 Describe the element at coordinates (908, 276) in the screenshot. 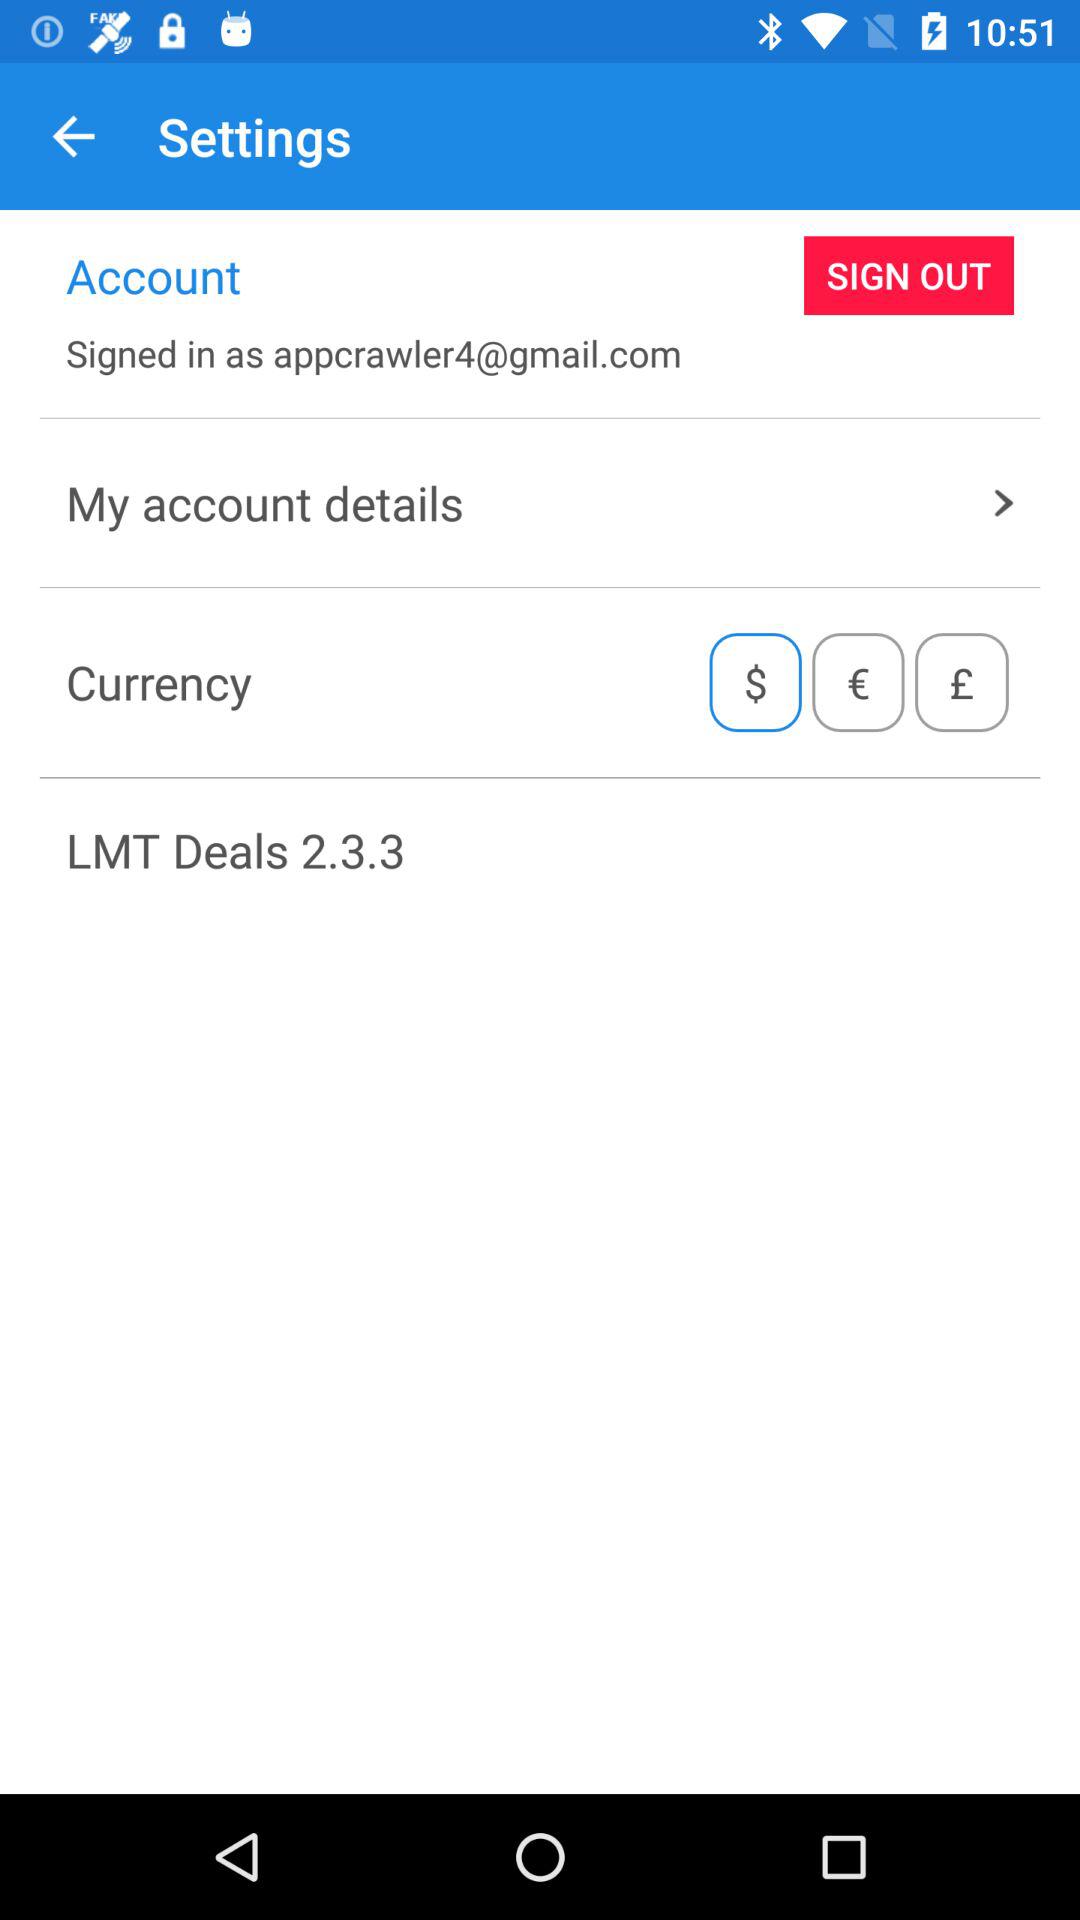

I see `turn on the sign out icon` at that location.